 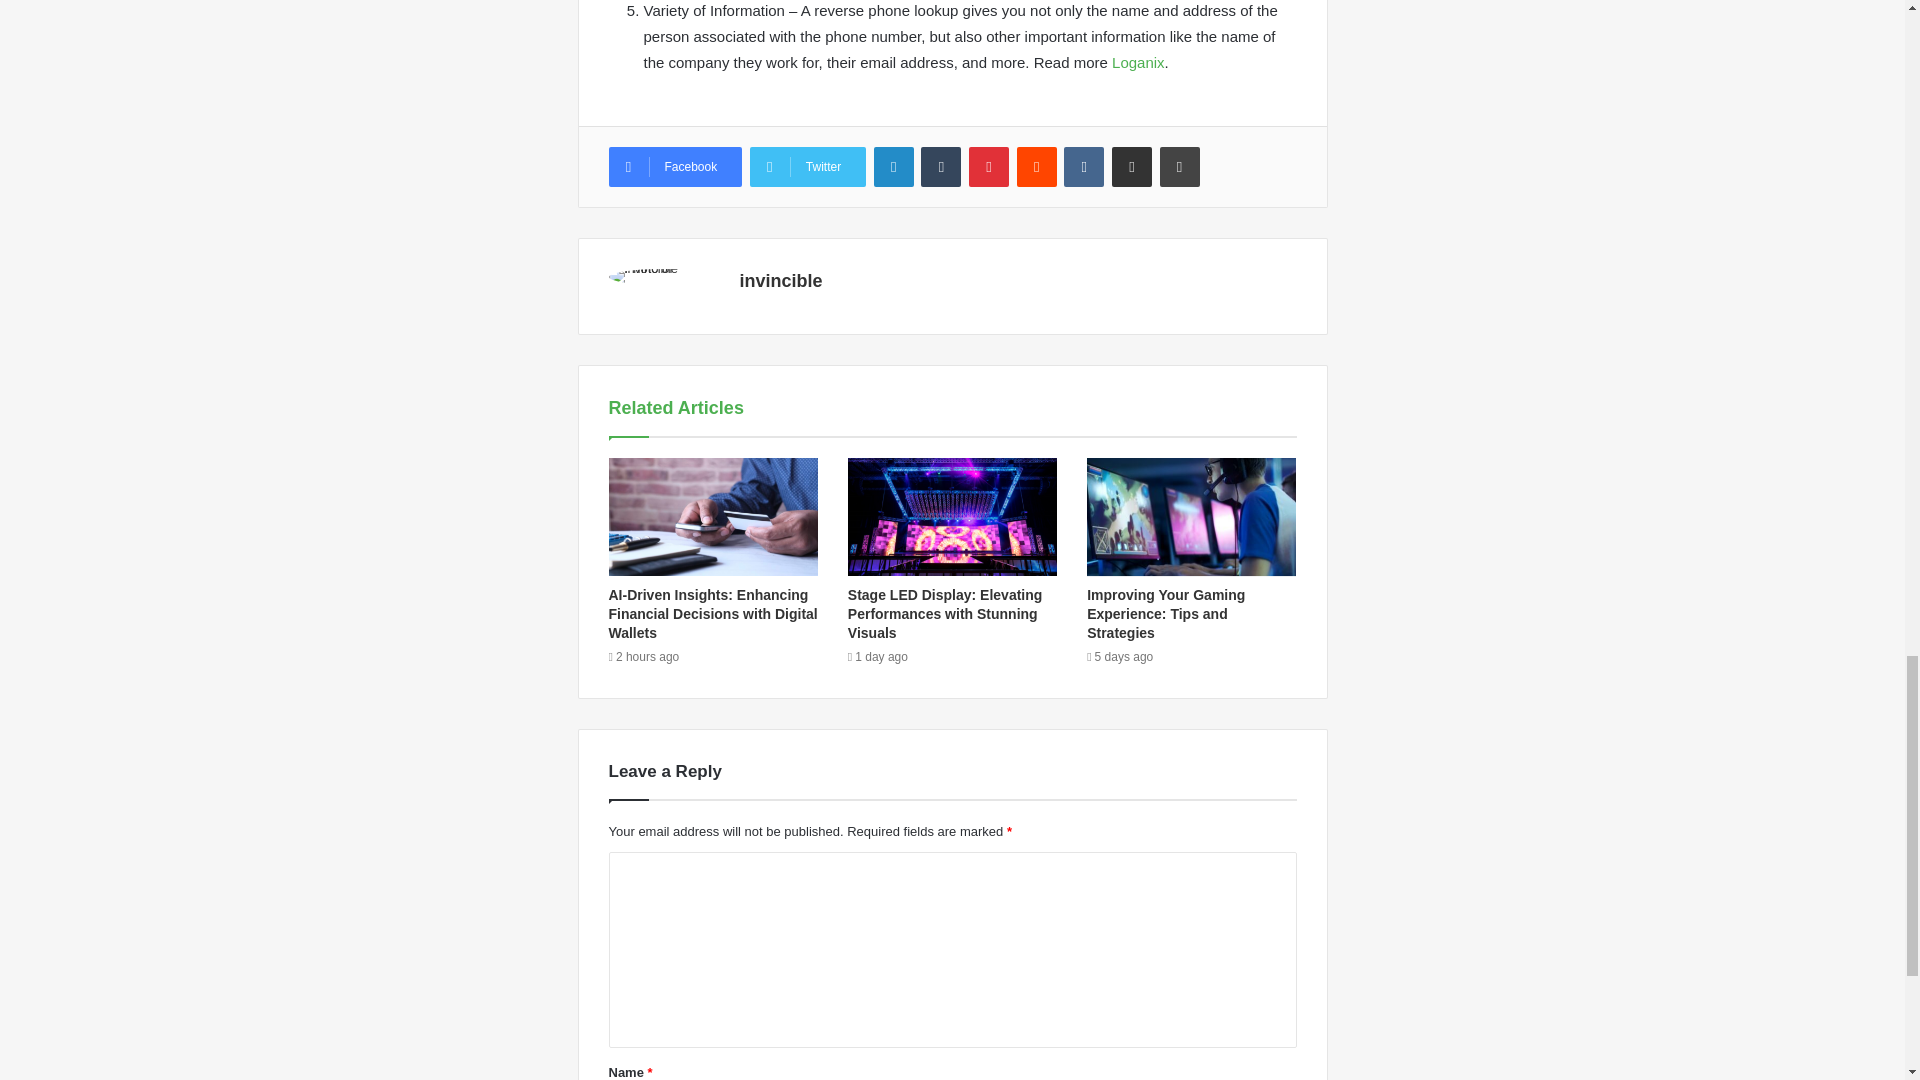 I want to click on Loganix, so click(x=1138, y=62).